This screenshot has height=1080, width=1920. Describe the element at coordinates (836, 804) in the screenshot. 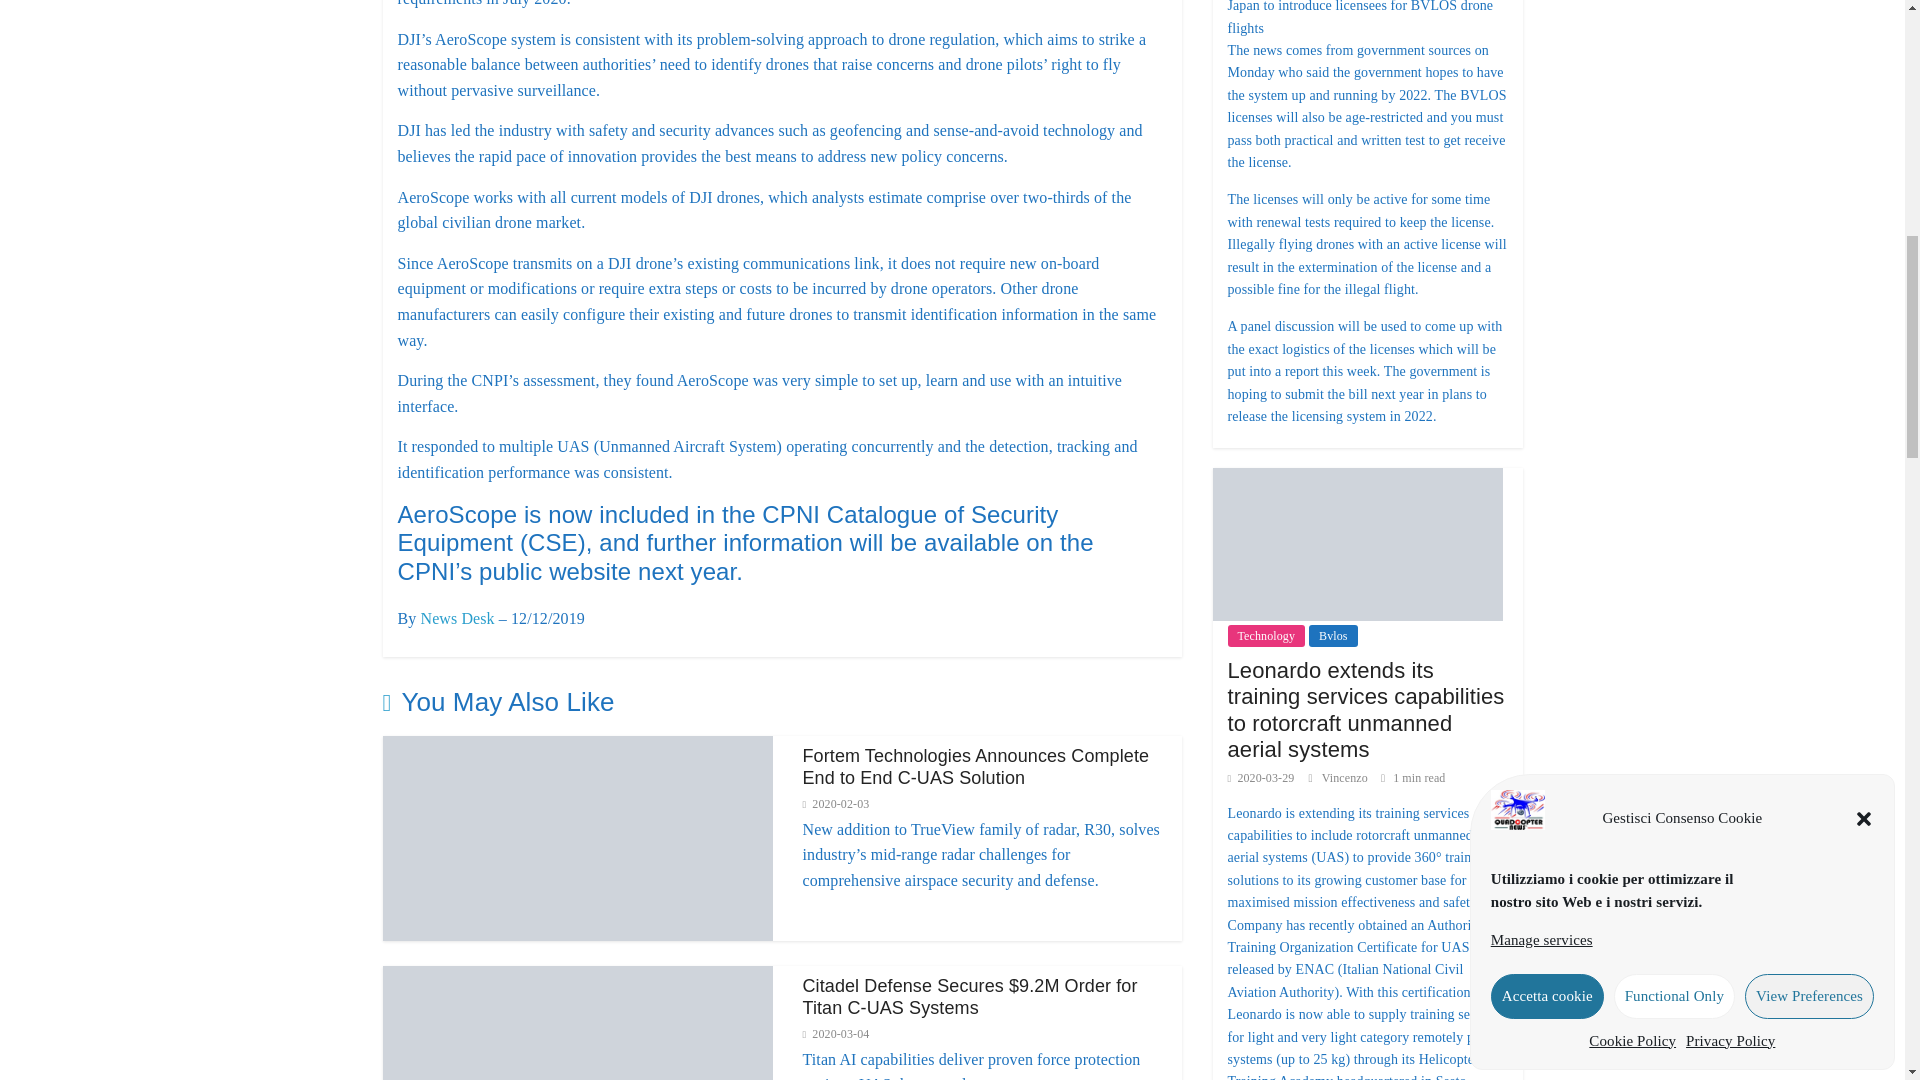

I see `7:20 PM` at that location.